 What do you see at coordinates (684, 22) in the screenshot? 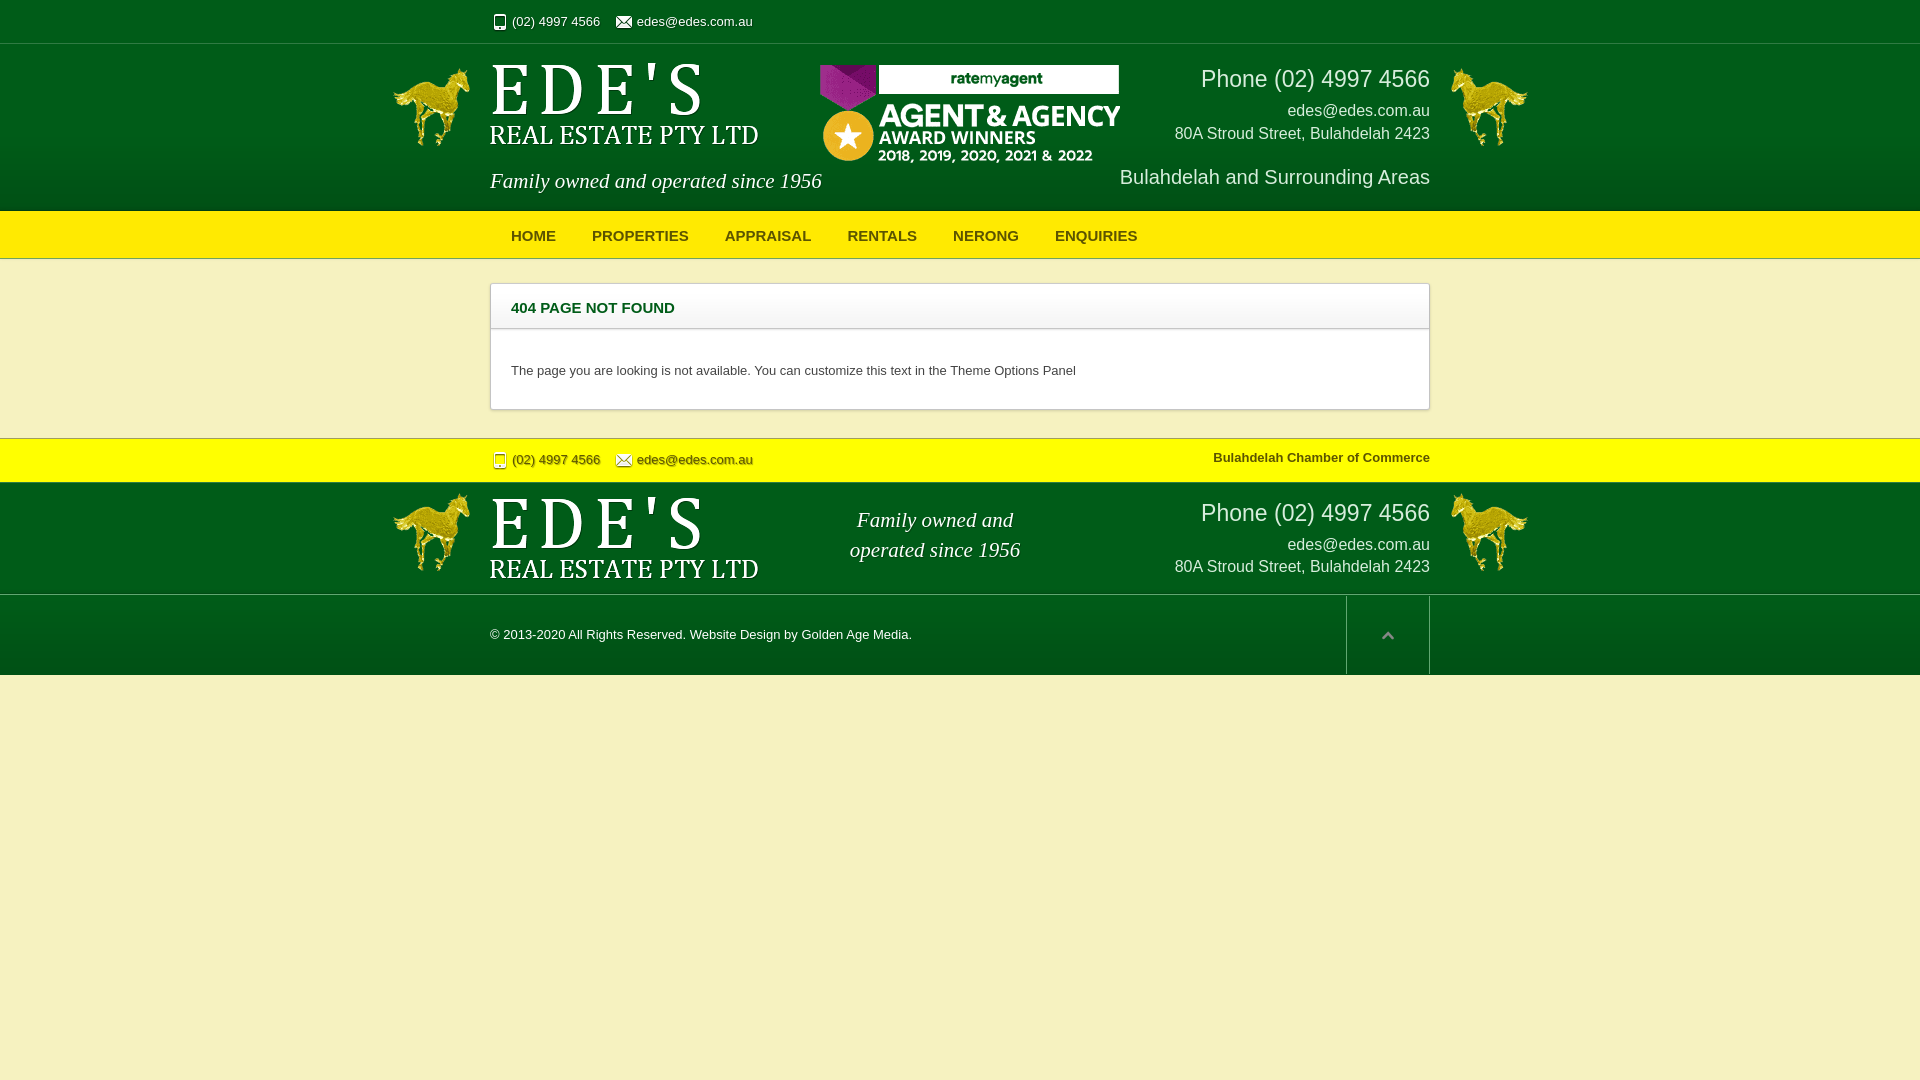
I see `edes@edes.com.au` at bounding box center [684, 22].